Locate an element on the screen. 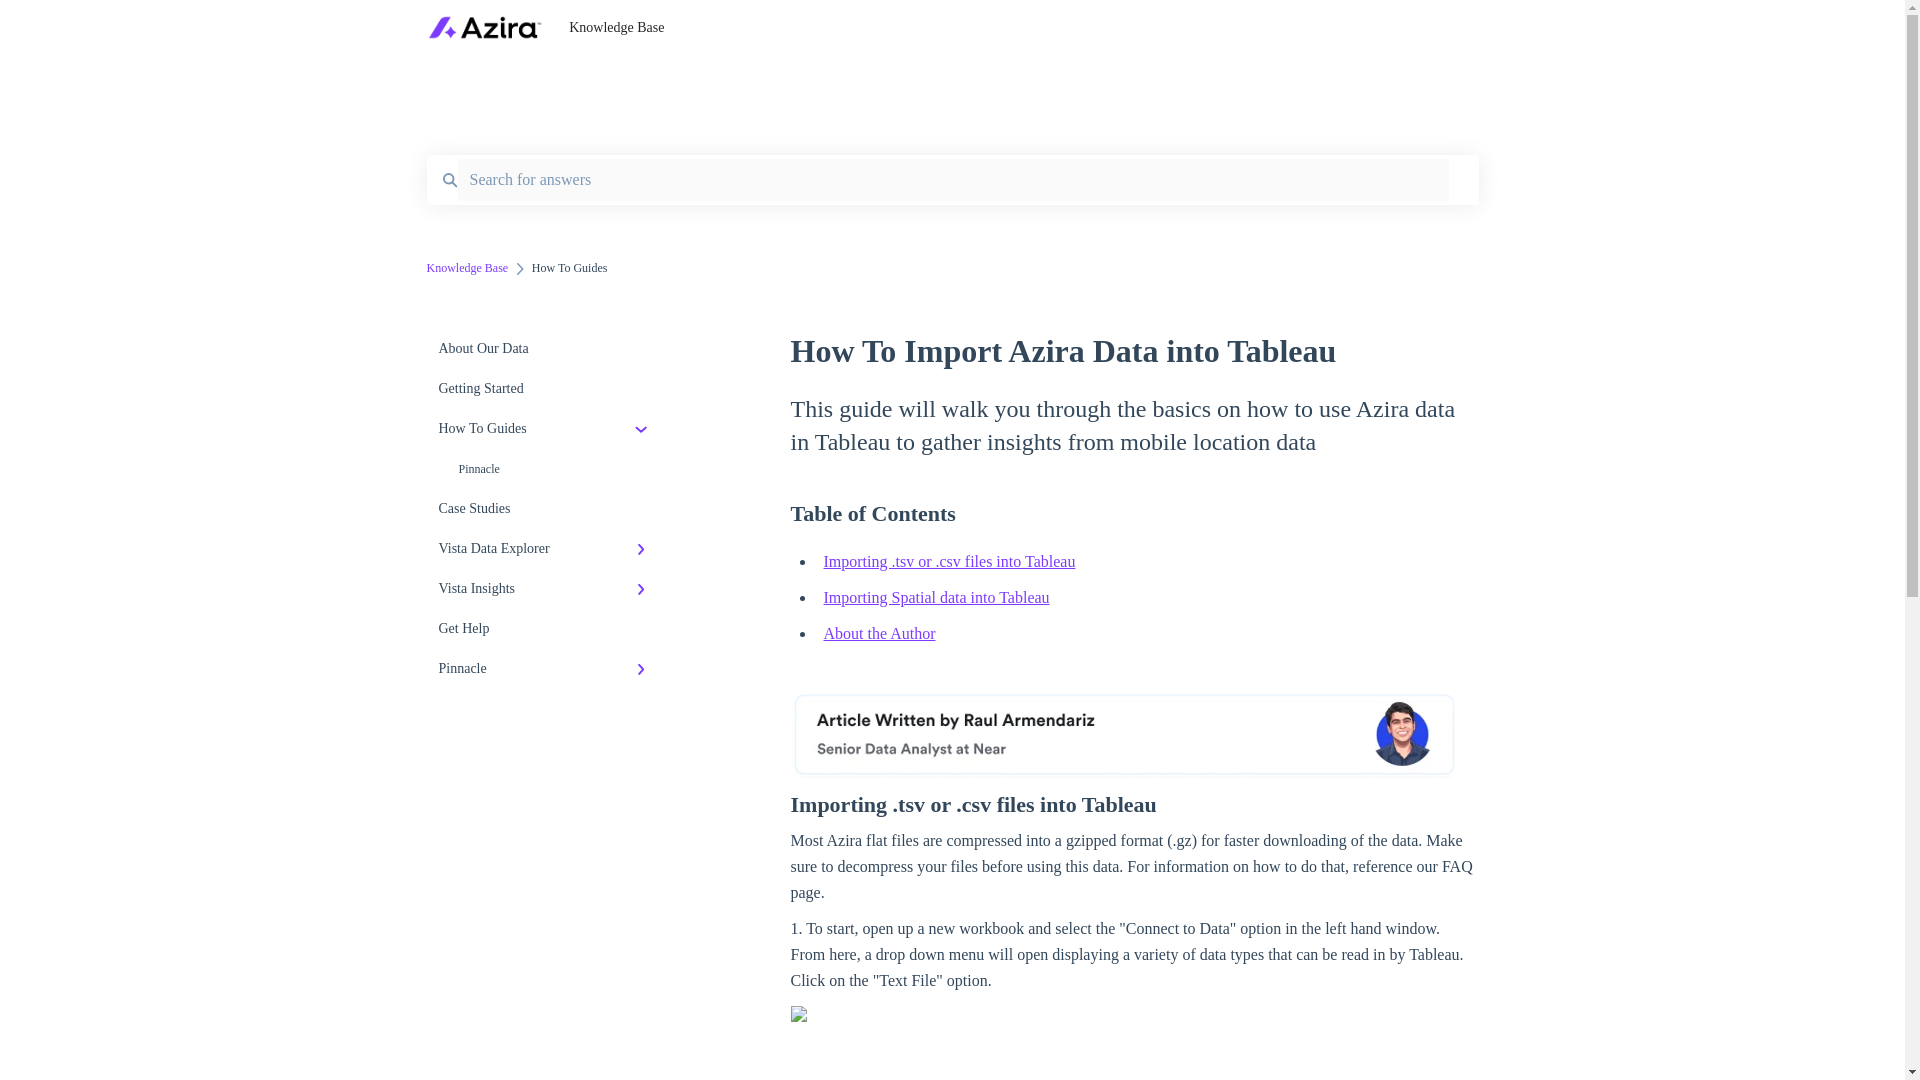 The width and height of the screenshot is (1920, 1080). Knowledge Base is located at coordinates (467, 268).